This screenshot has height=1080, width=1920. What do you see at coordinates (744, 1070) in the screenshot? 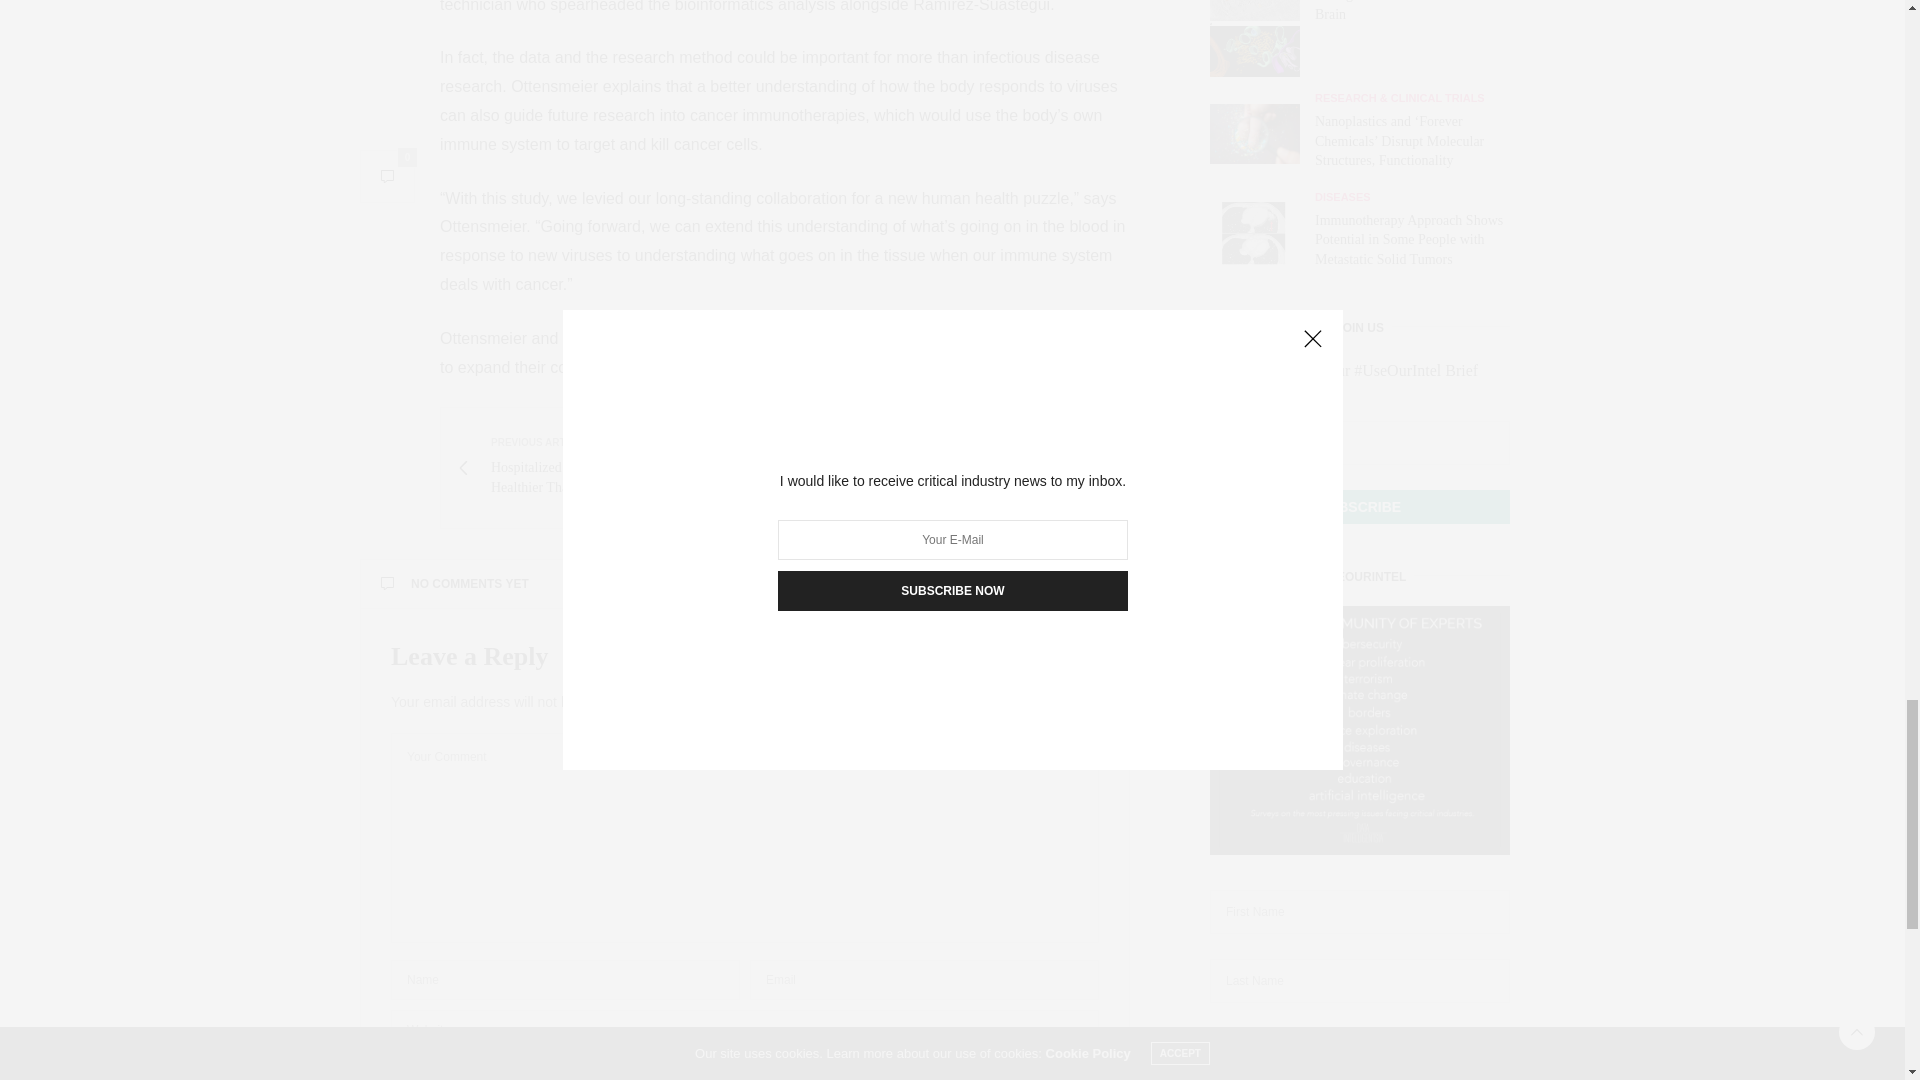
I see `Submit Comment` at bounding box center [744, 1070].